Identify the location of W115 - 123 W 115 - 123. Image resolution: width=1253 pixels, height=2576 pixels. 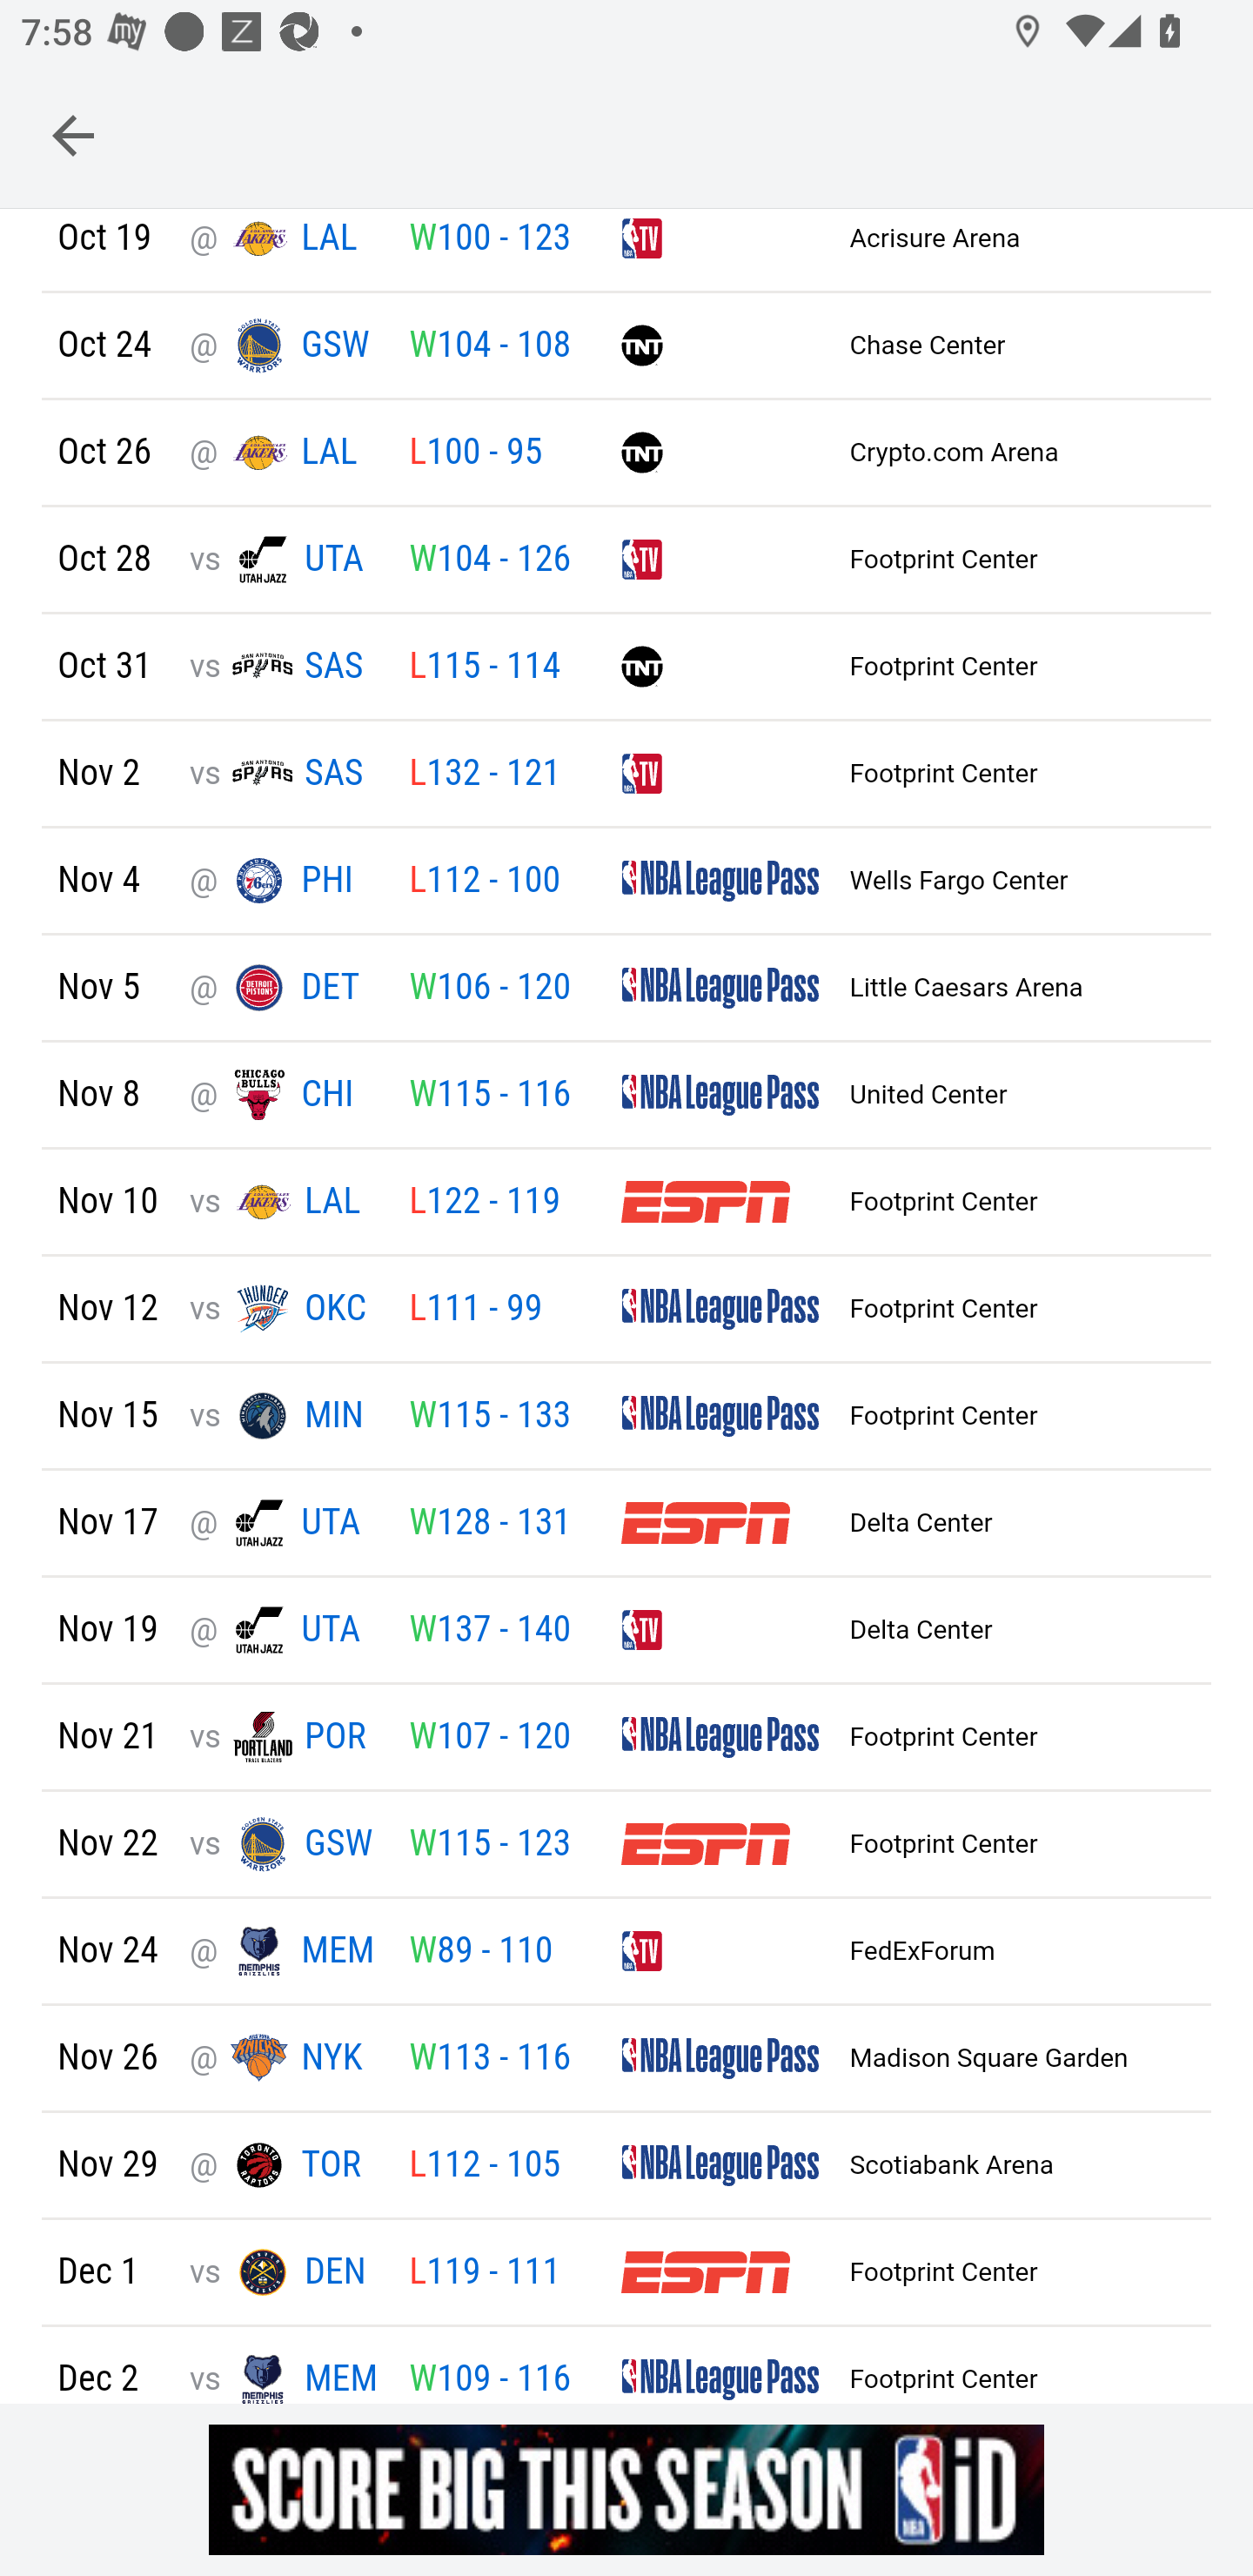
(489, 1847).